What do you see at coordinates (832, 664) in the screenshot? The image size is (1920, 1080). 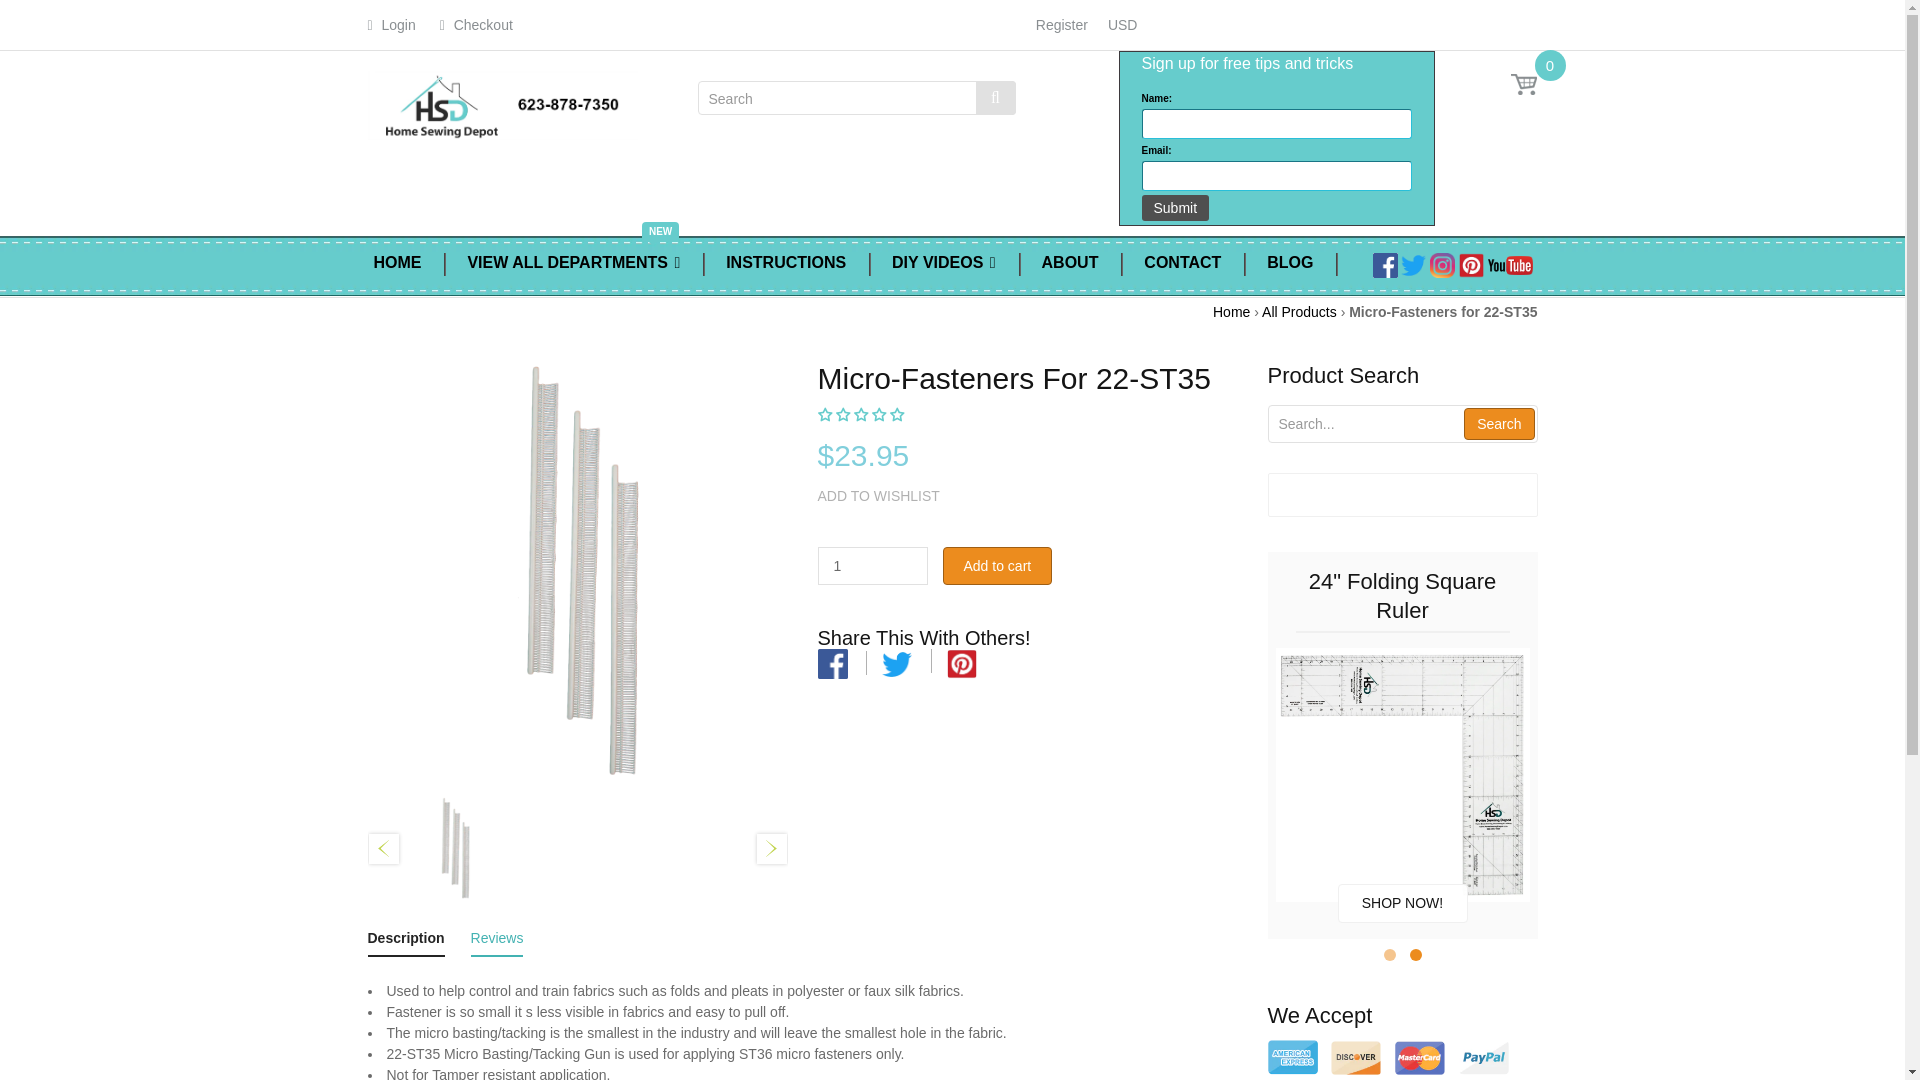 I see `Share this on Facebook` at bounding box center [832, 664].